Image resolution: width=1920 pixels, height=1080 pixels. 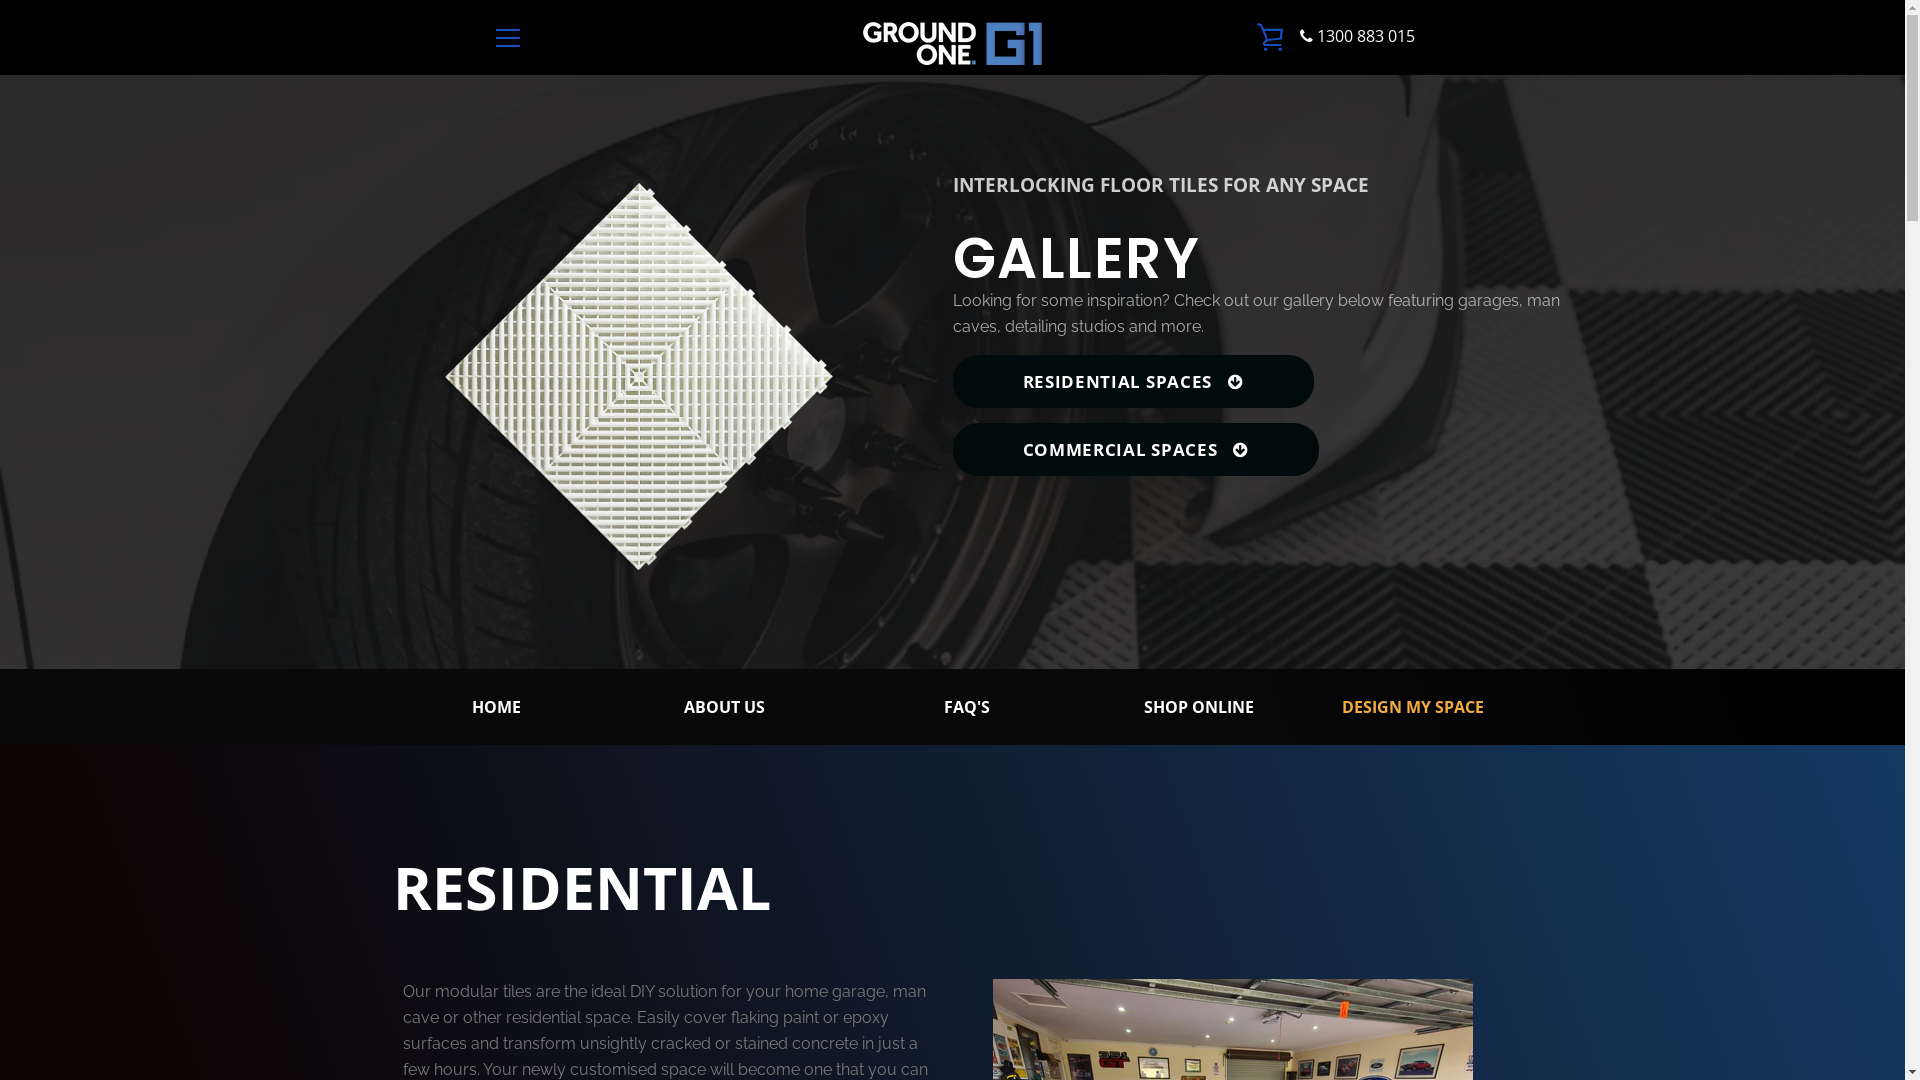 I want to click on Instagram, so click(x=526, y=1010).